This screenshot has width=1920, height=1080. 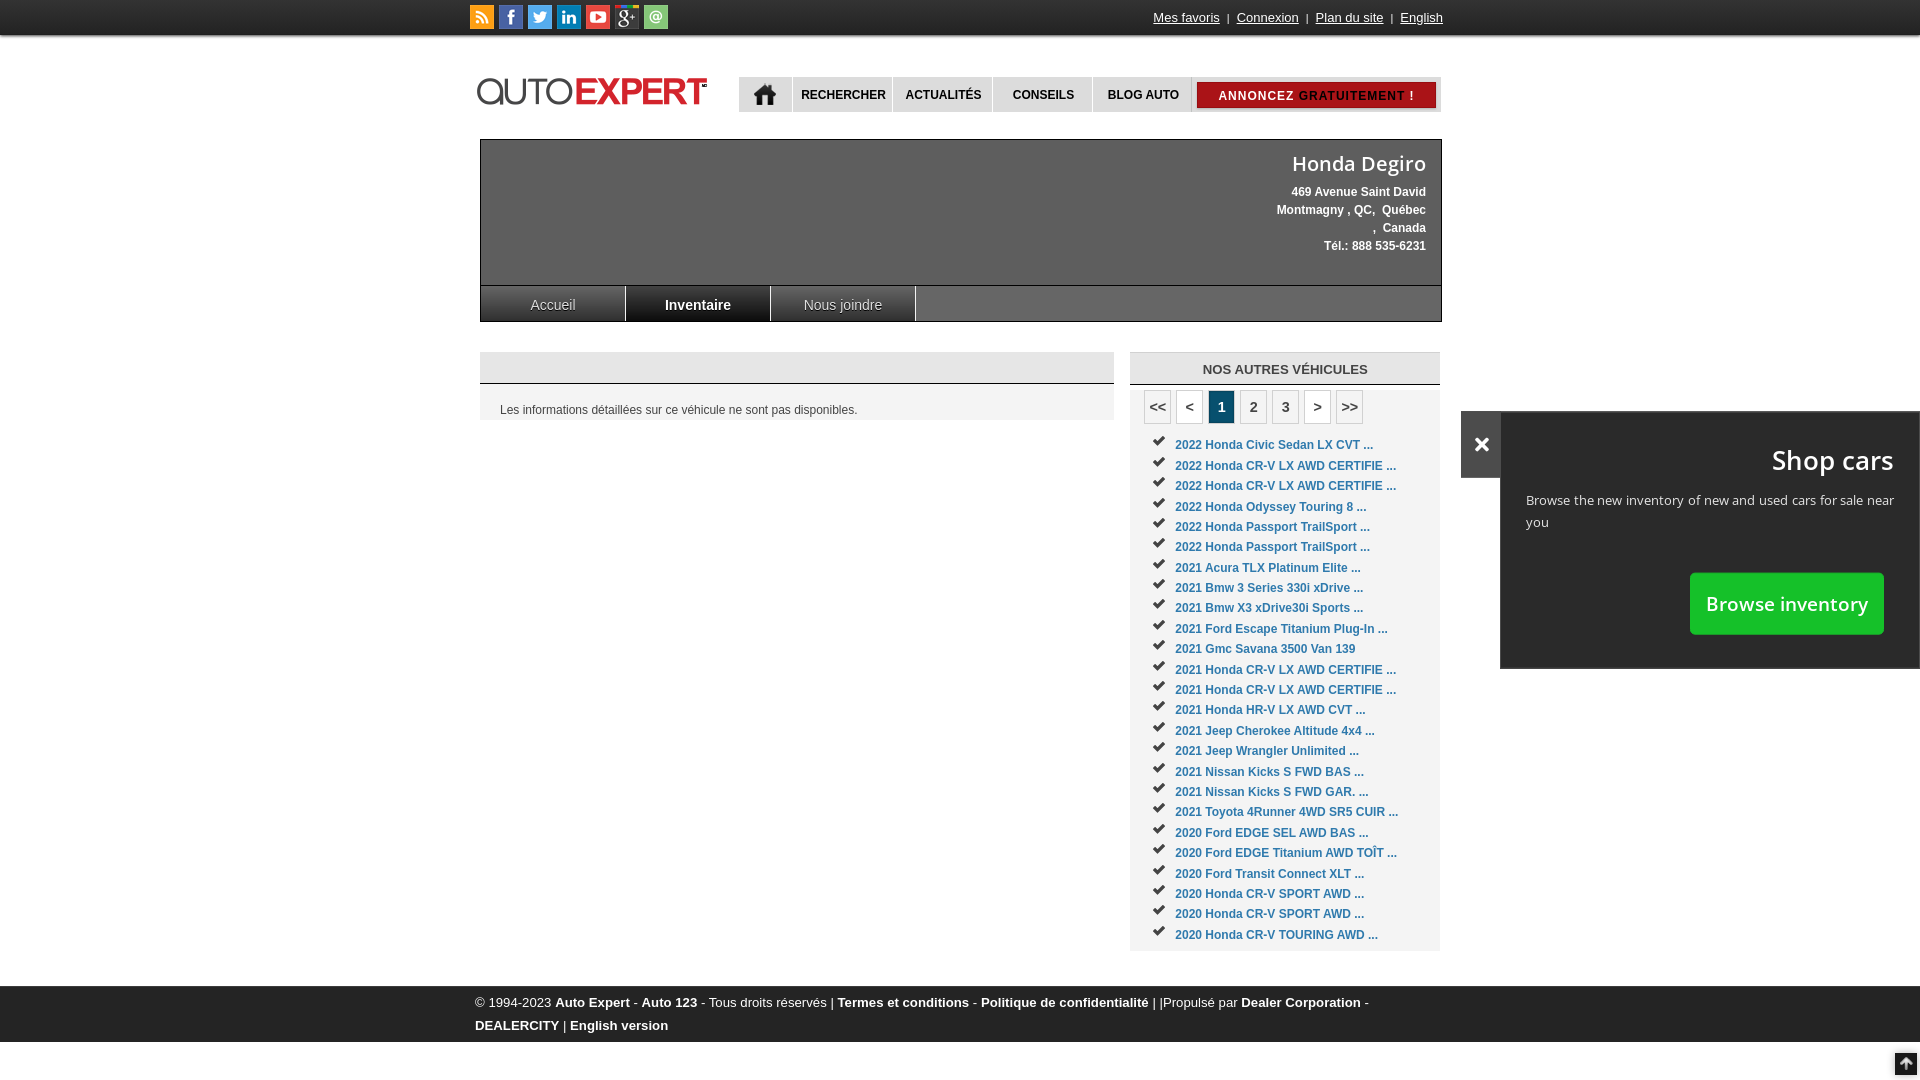 I want to click on 2020 Honda CR-V SPORT AWD ..., so click(x=1270, y=914).